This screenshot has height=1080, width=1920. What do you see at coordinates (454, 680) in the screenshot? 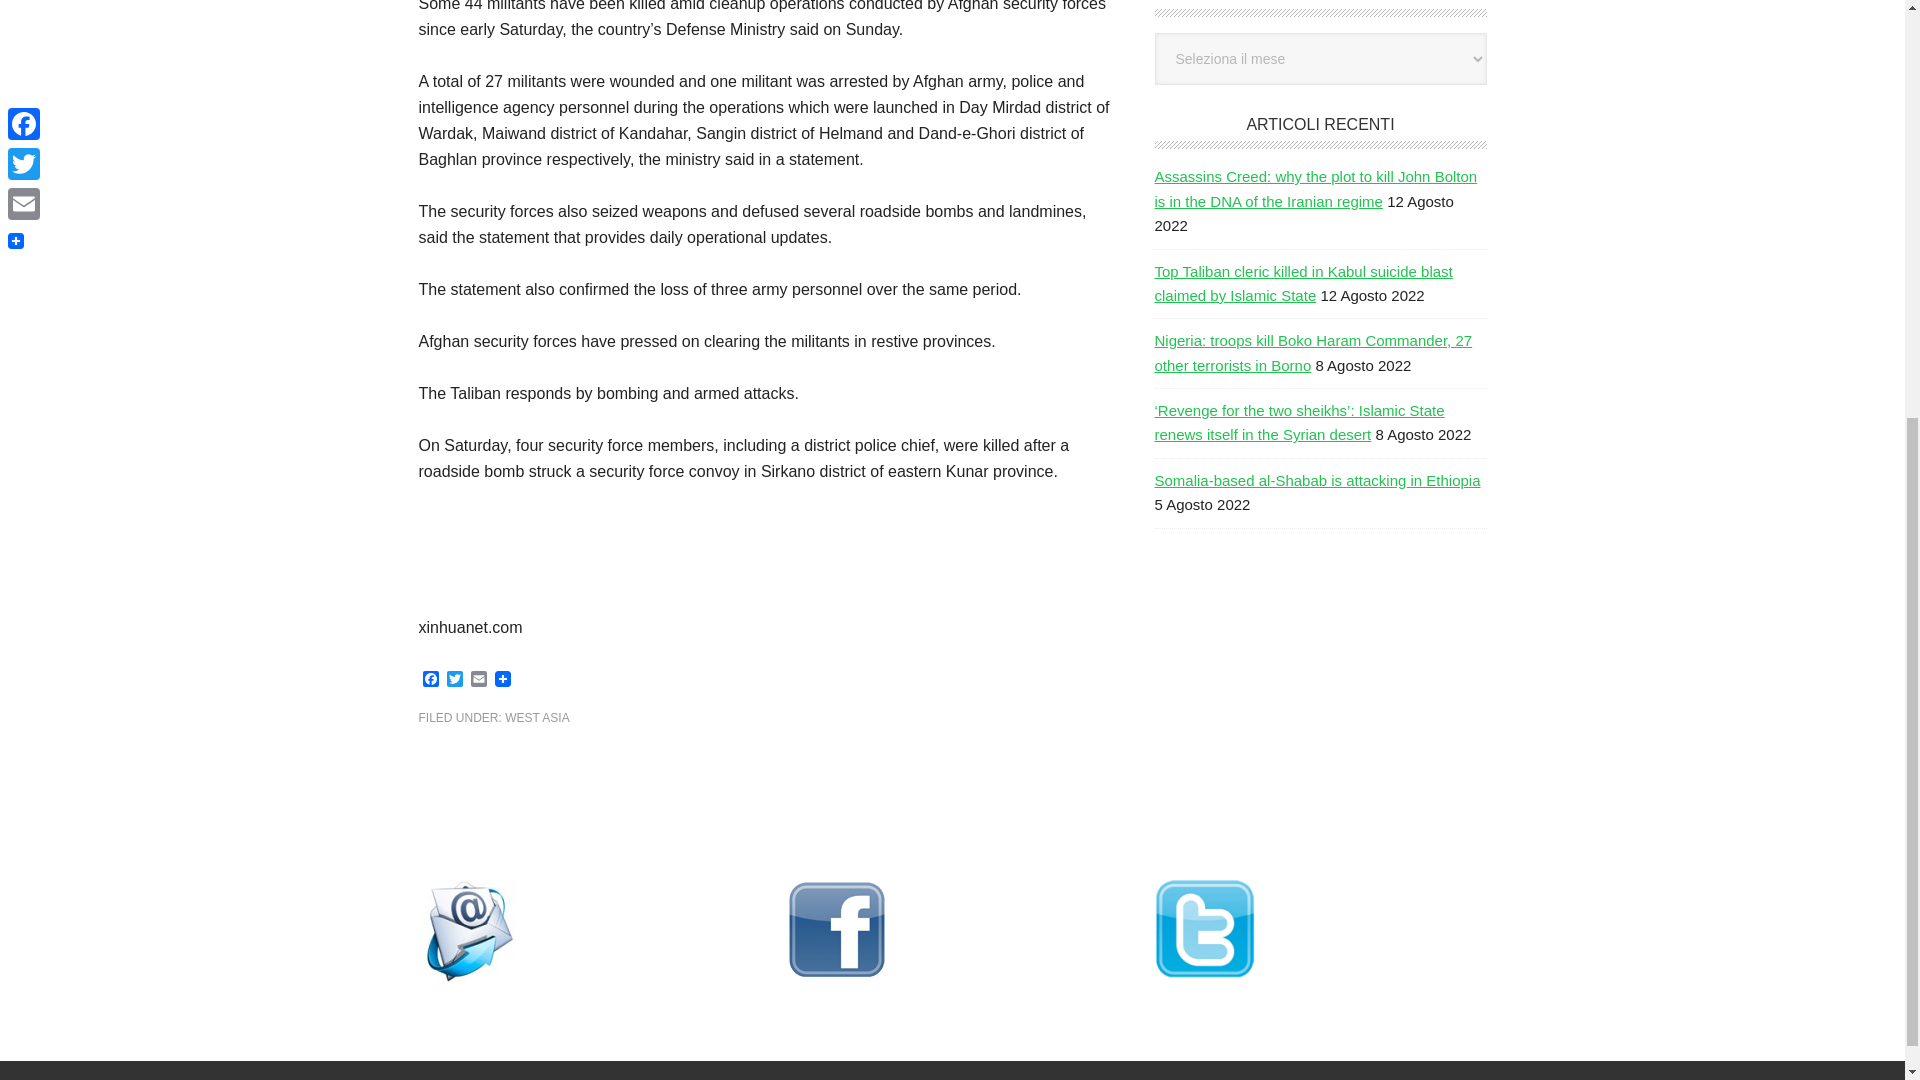
I see `Twitter` at bounding box center [454, 680].